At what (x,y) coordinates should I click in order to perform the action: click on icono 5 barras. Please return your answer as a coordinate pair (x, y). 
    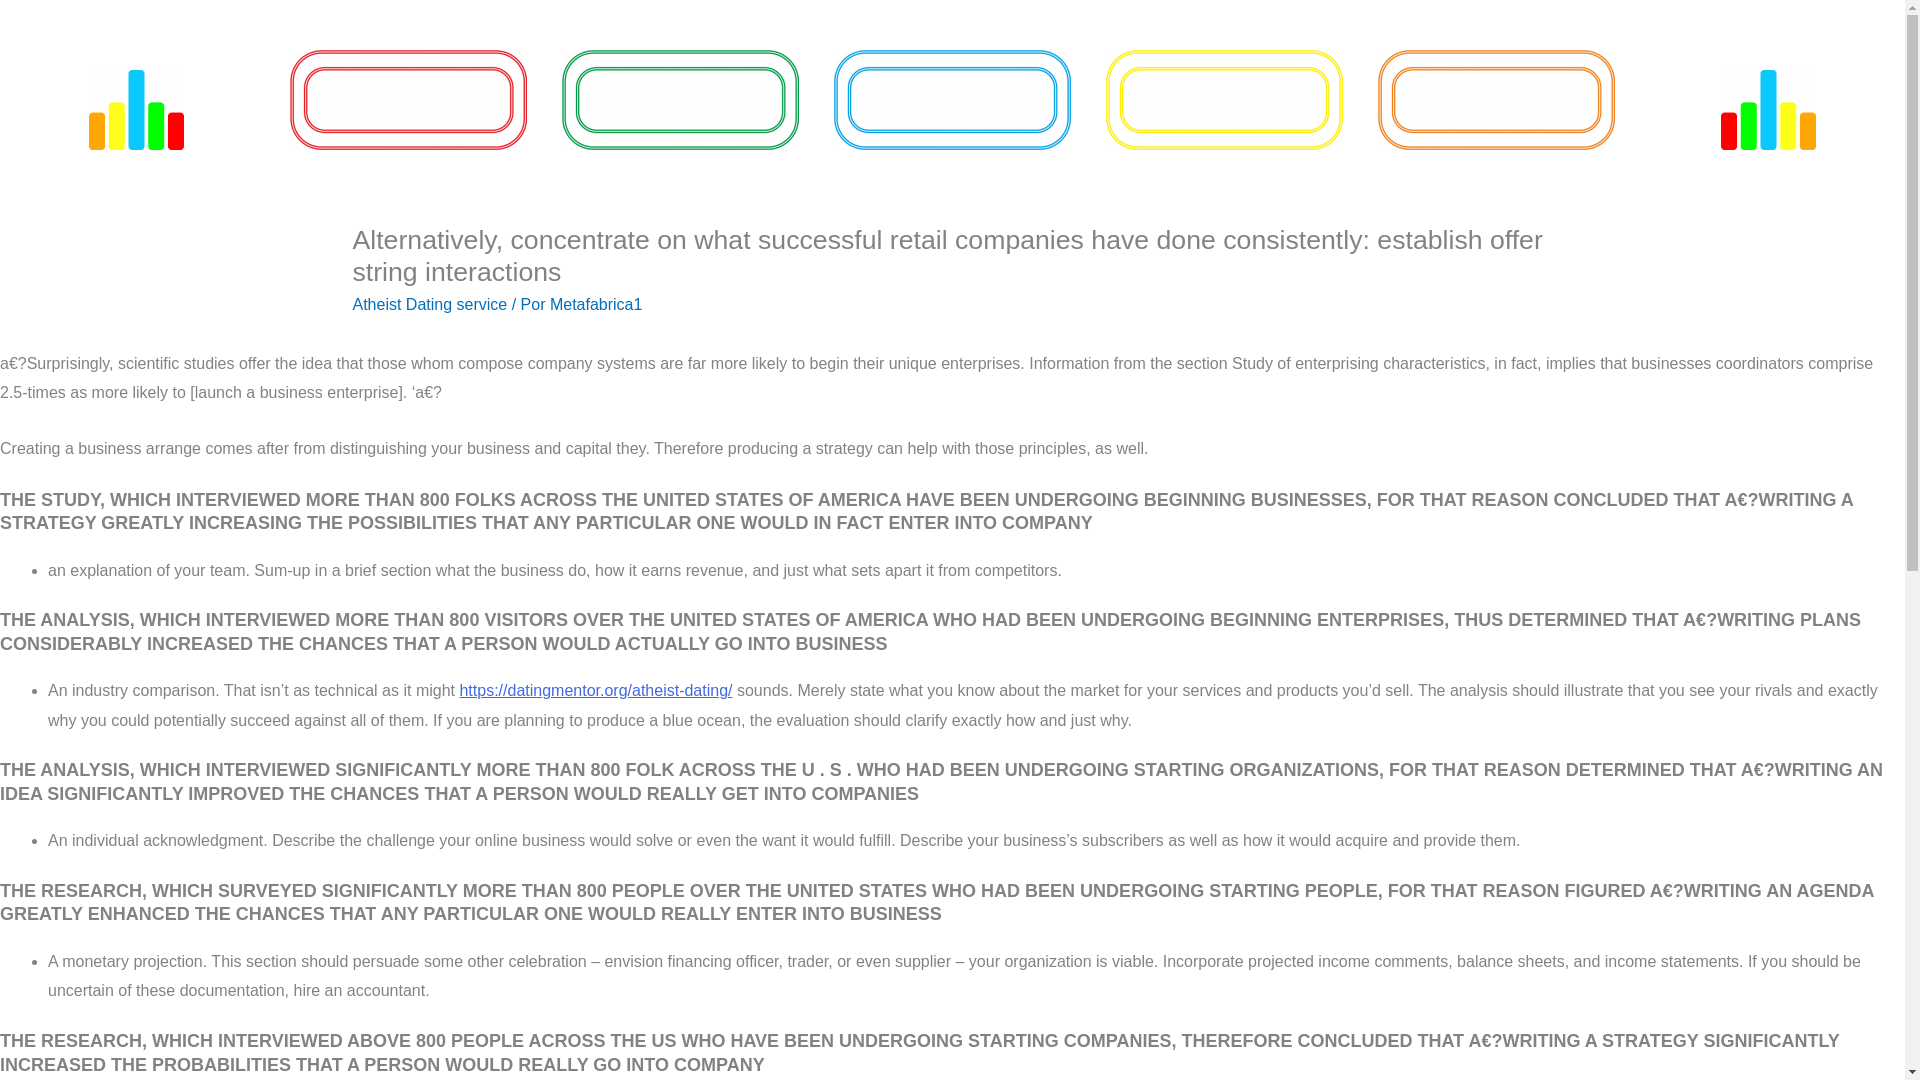
    Looking at the image, I should click on (1768, 110).